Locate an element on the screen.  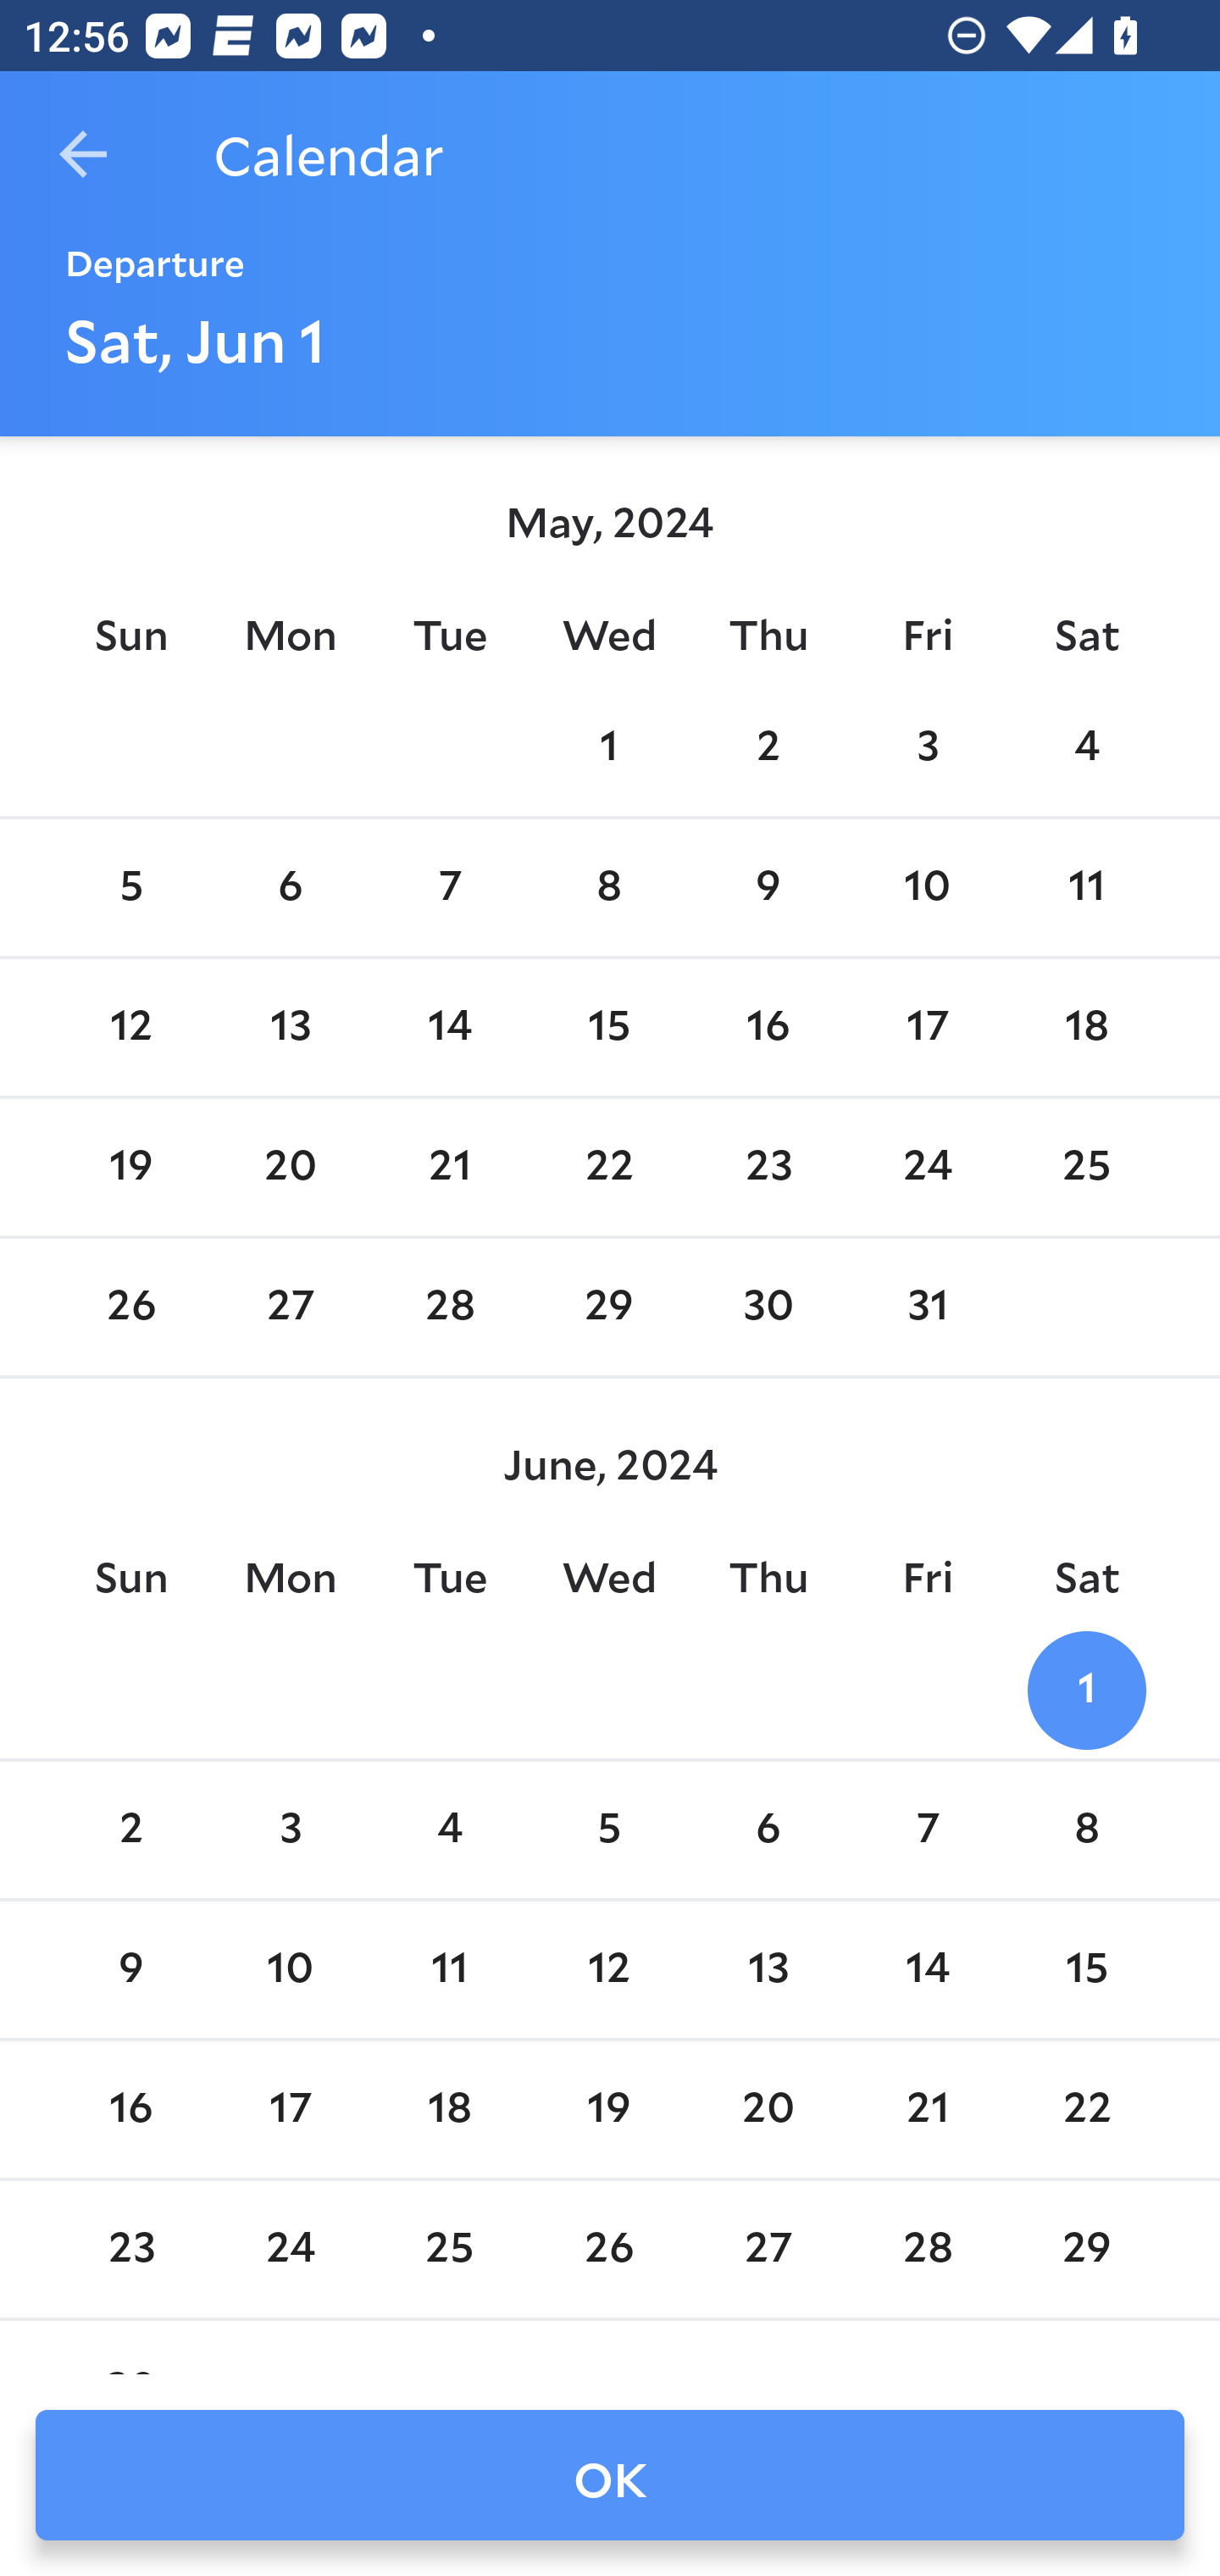
2 is located at coordinates (130, 1831).